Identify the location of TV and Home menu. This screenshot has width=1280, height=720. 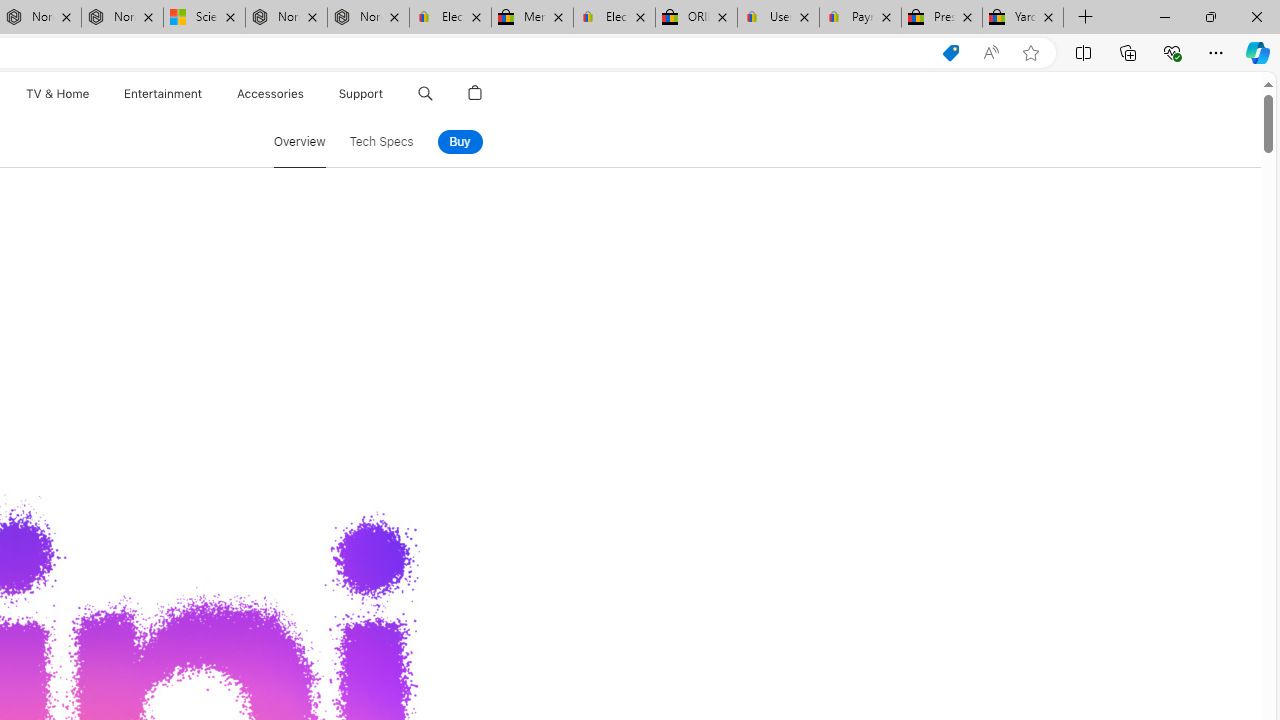
(92, 94).